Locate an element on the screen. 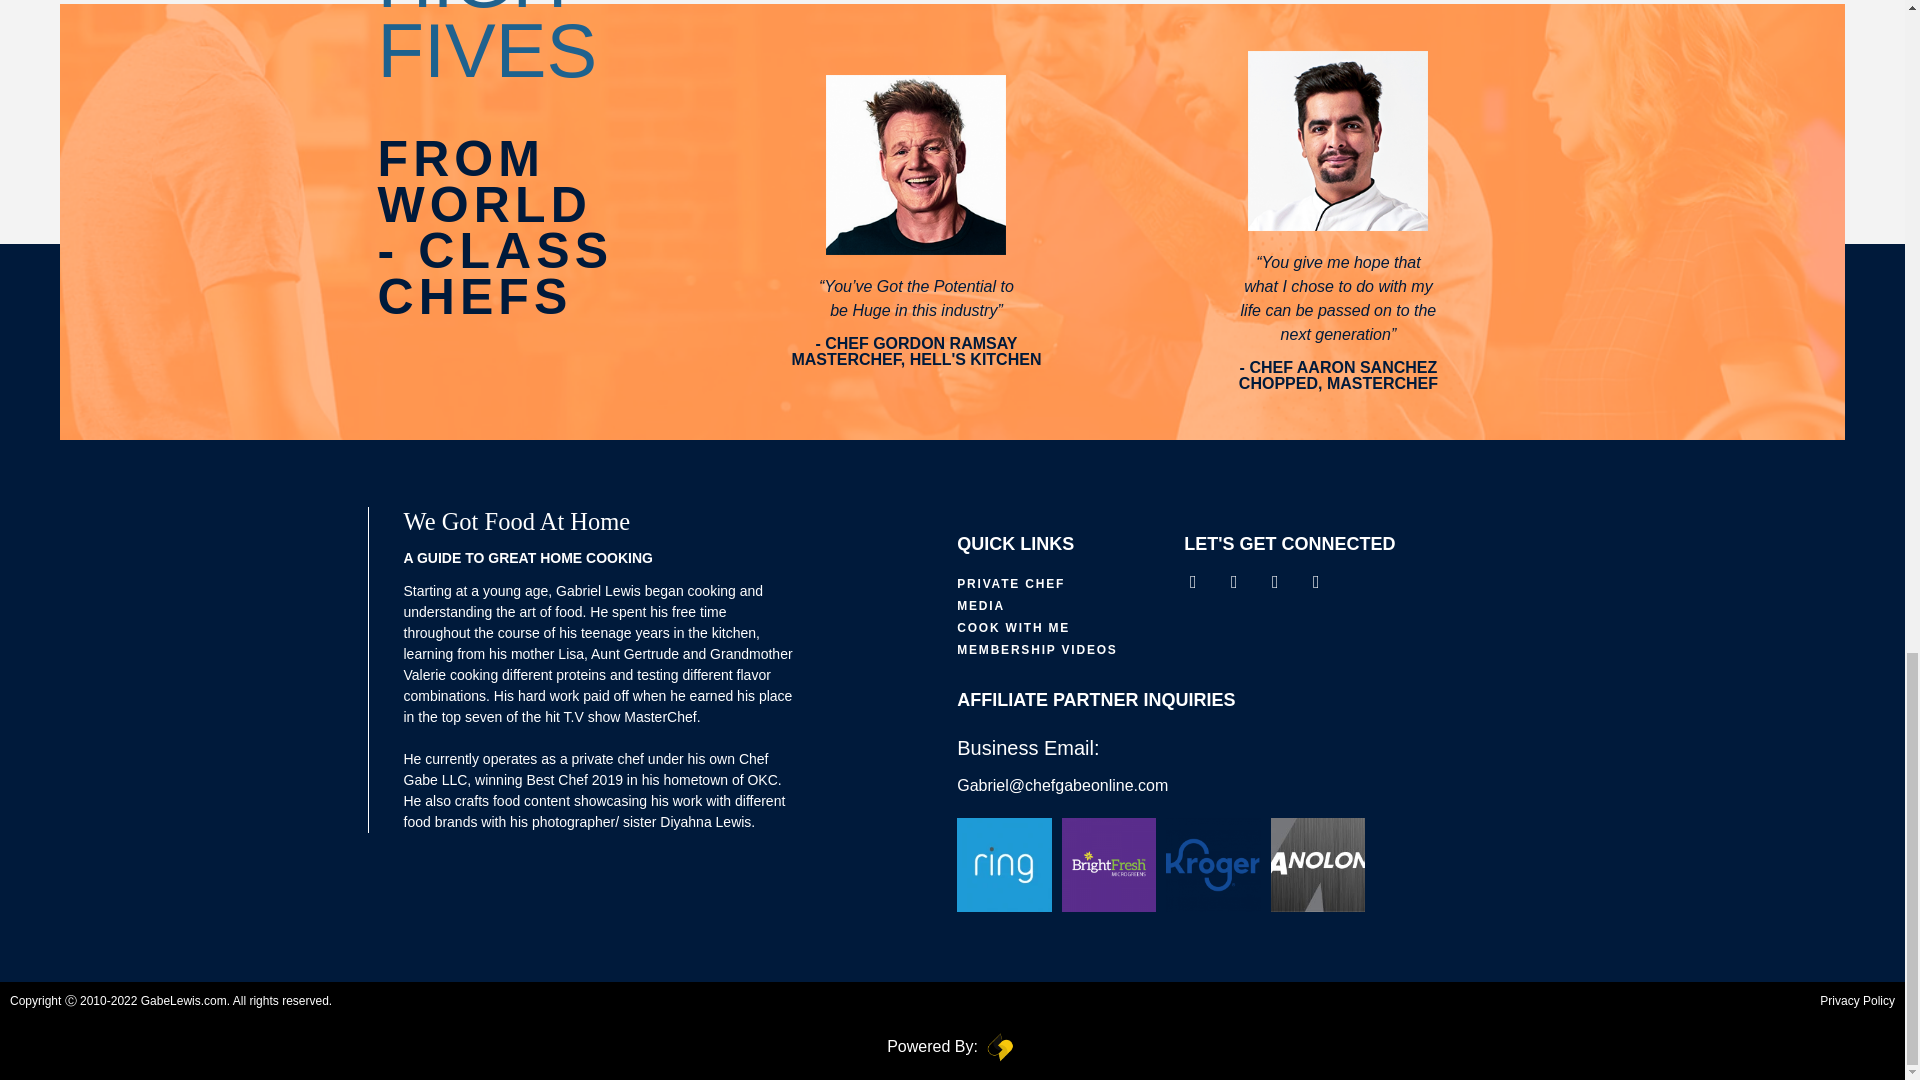 The image size is (1920, 1080). Privacy Policy is located at coordinates (1428, 1000).